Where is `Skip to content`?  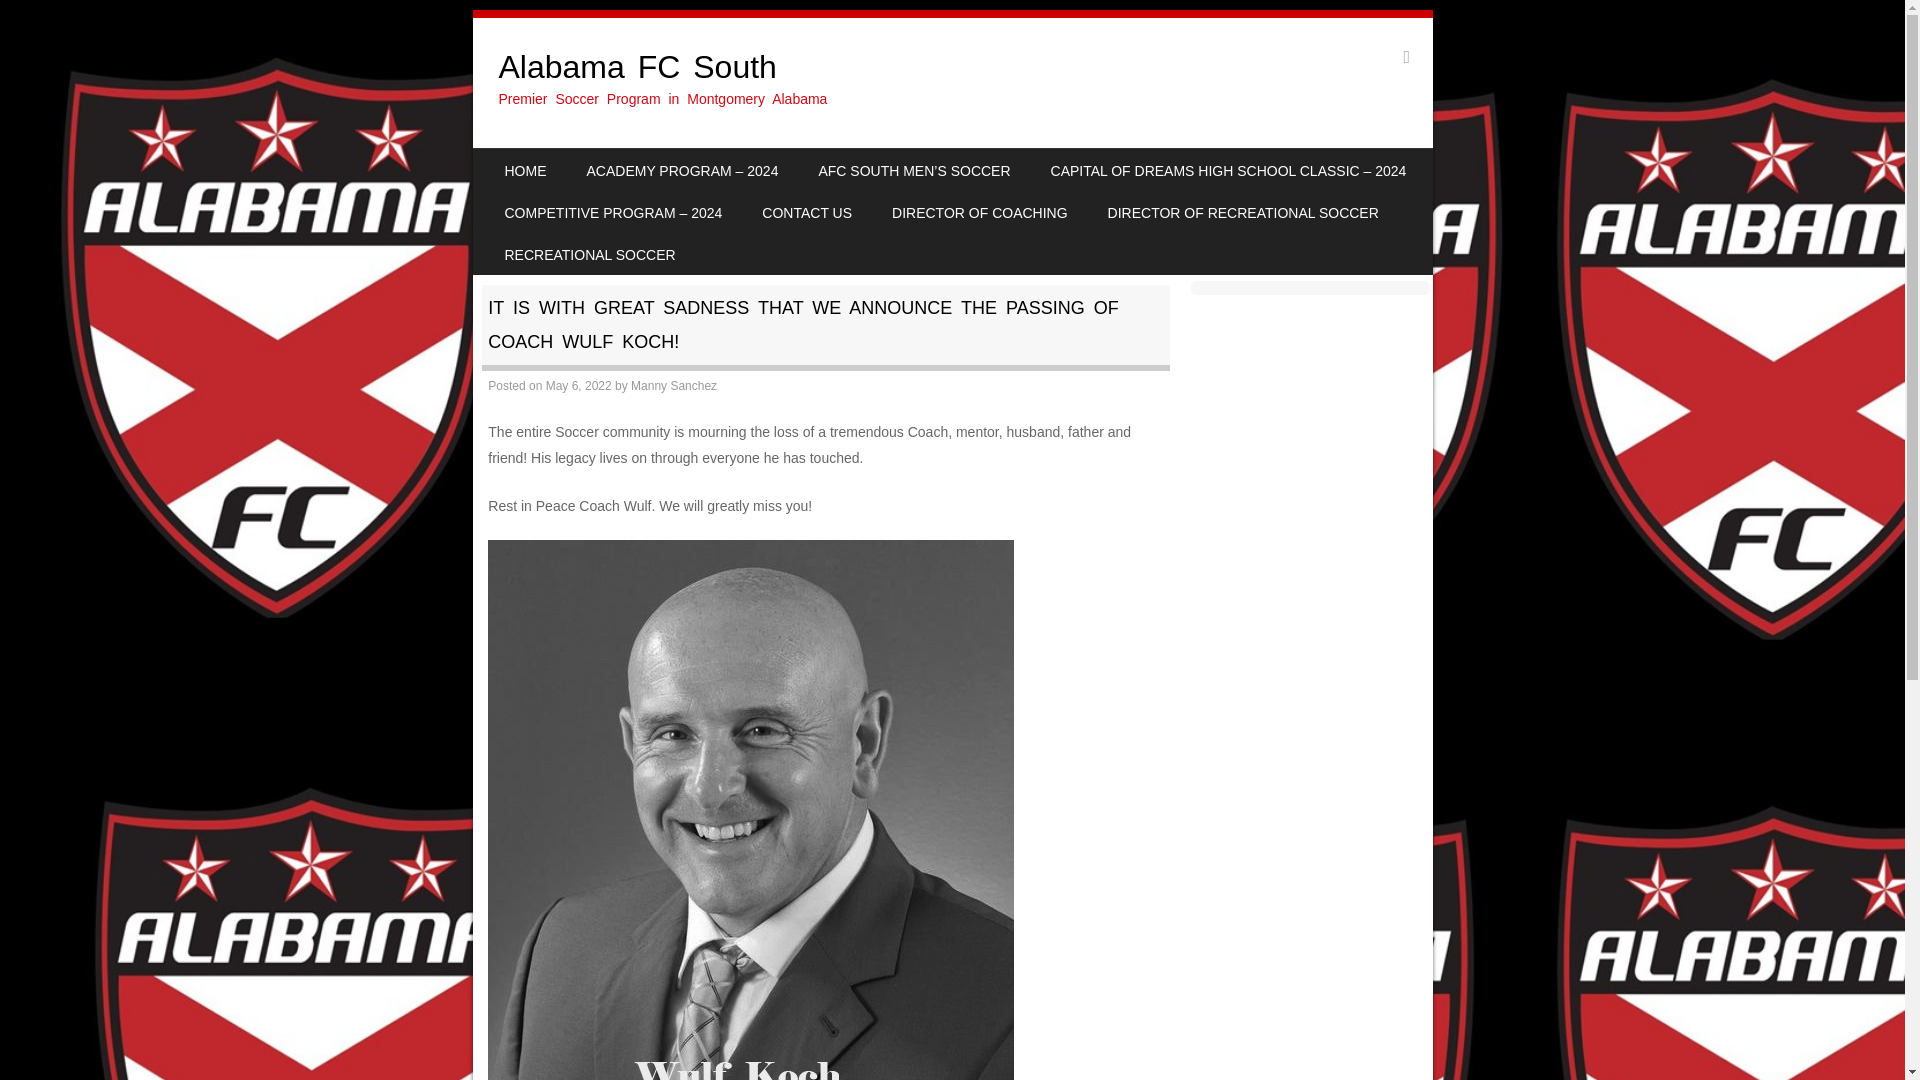 Skip to content is located at coordinates (534, 162).